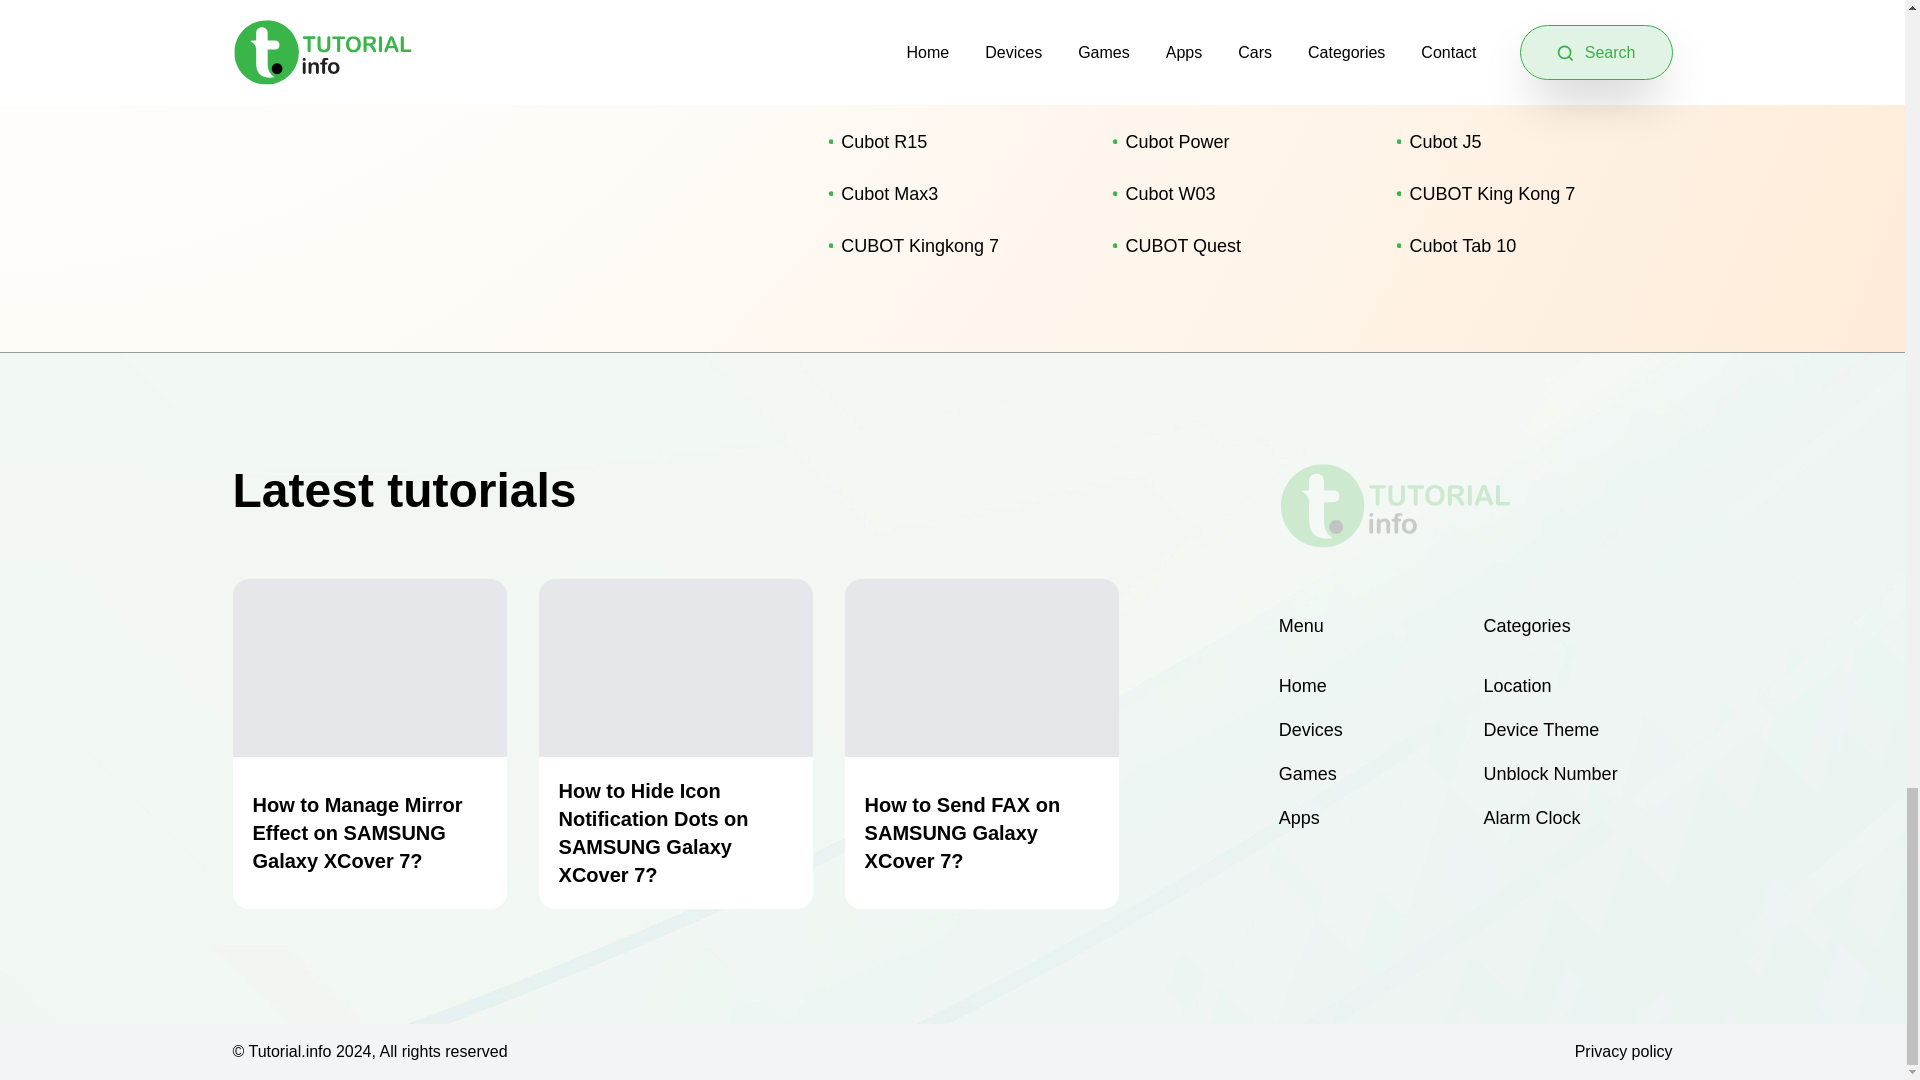  What do you see at coordinates (1522, 142) in the screenshot?
I see `Cubot J5` at bounding box center [1522, 142].